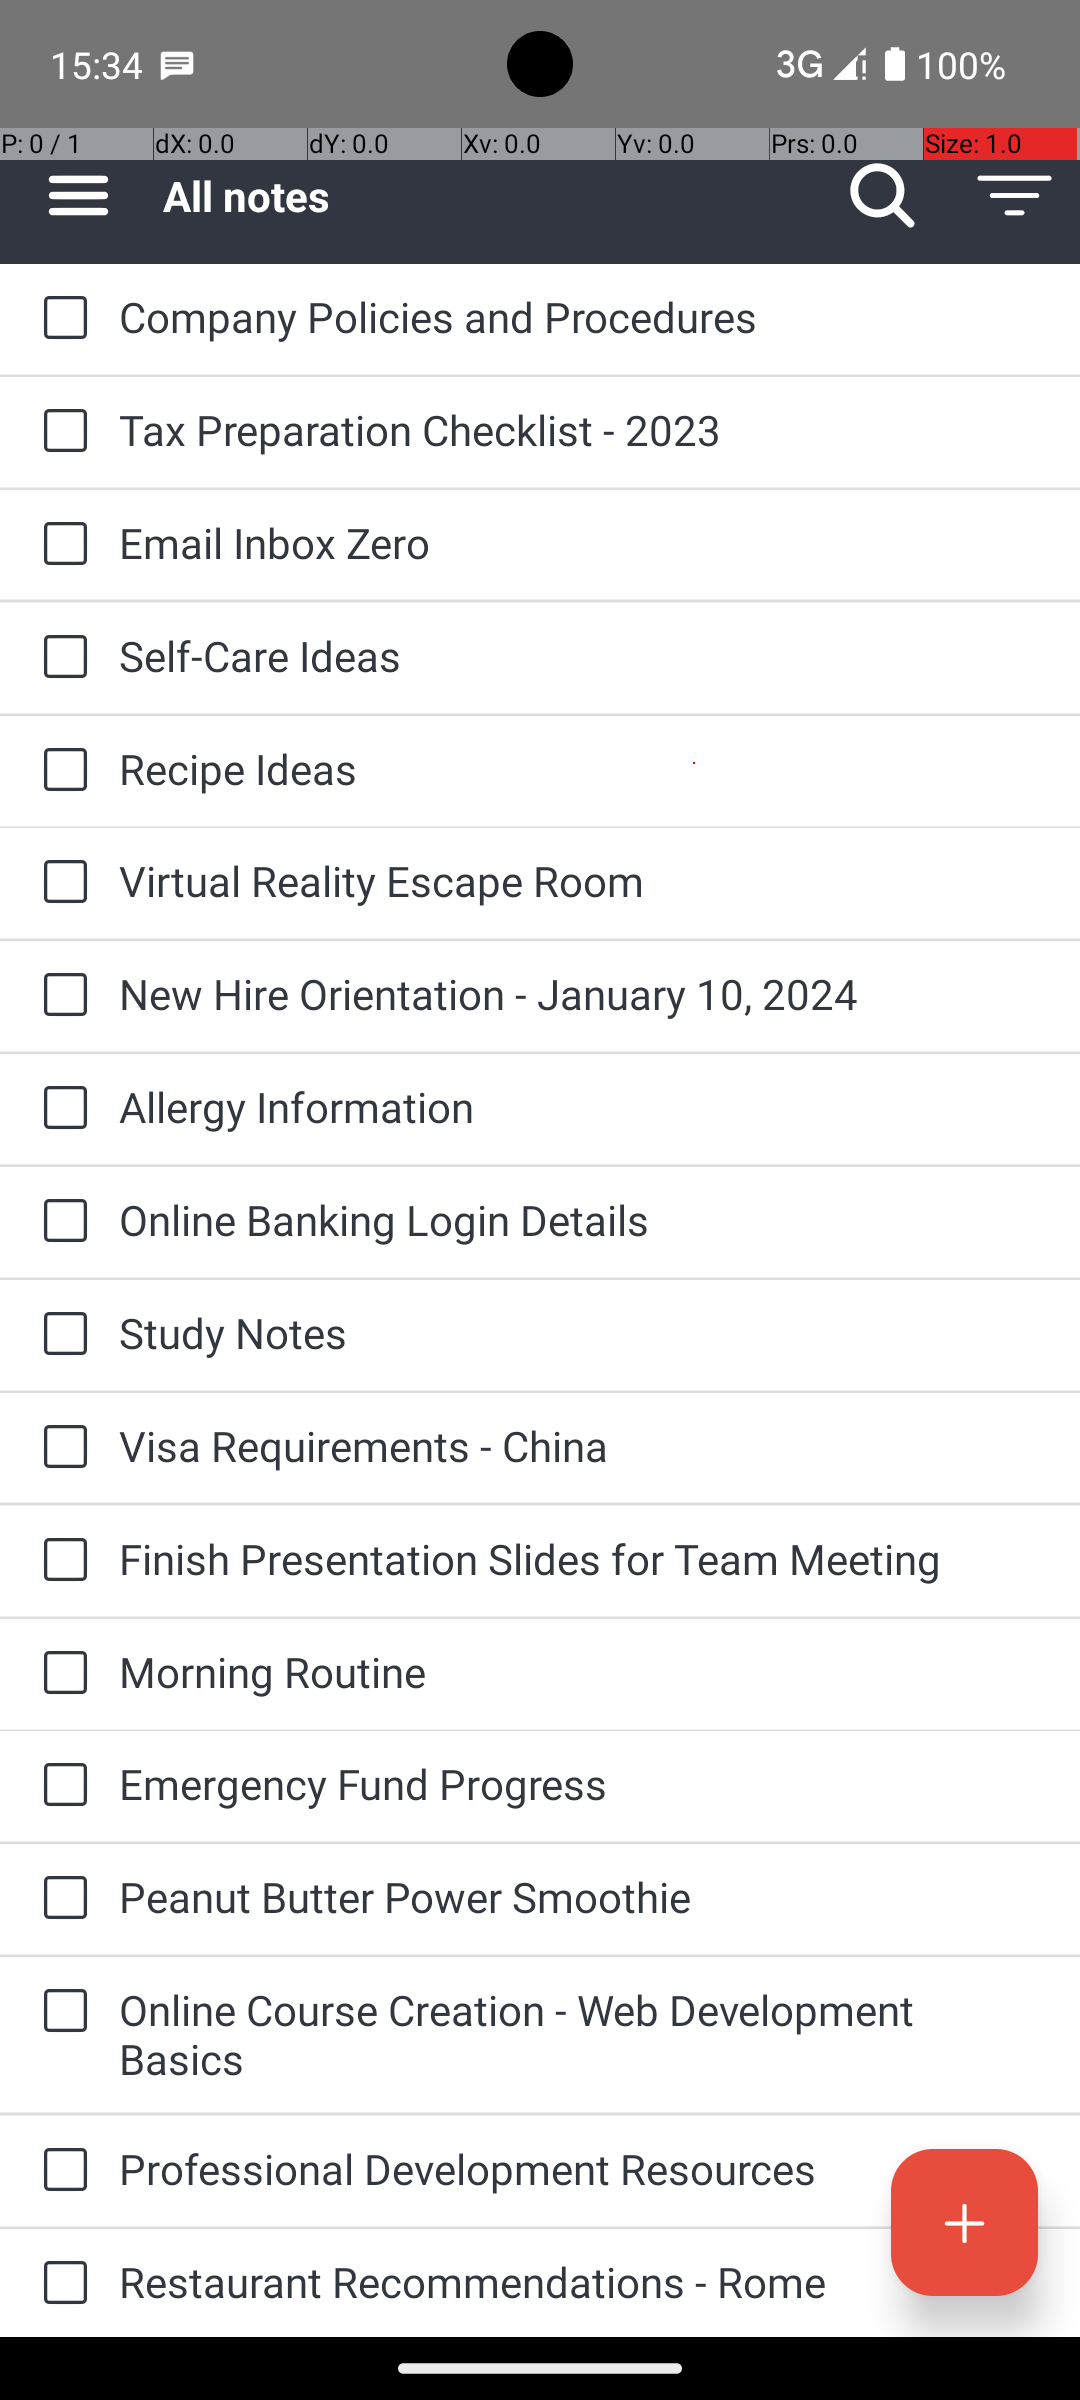  What do you see at coordinates (60, 432) in the screenshot?
I see `to-do: Tax Preparation Checklist - 2023` at bounding box center [60, 432].